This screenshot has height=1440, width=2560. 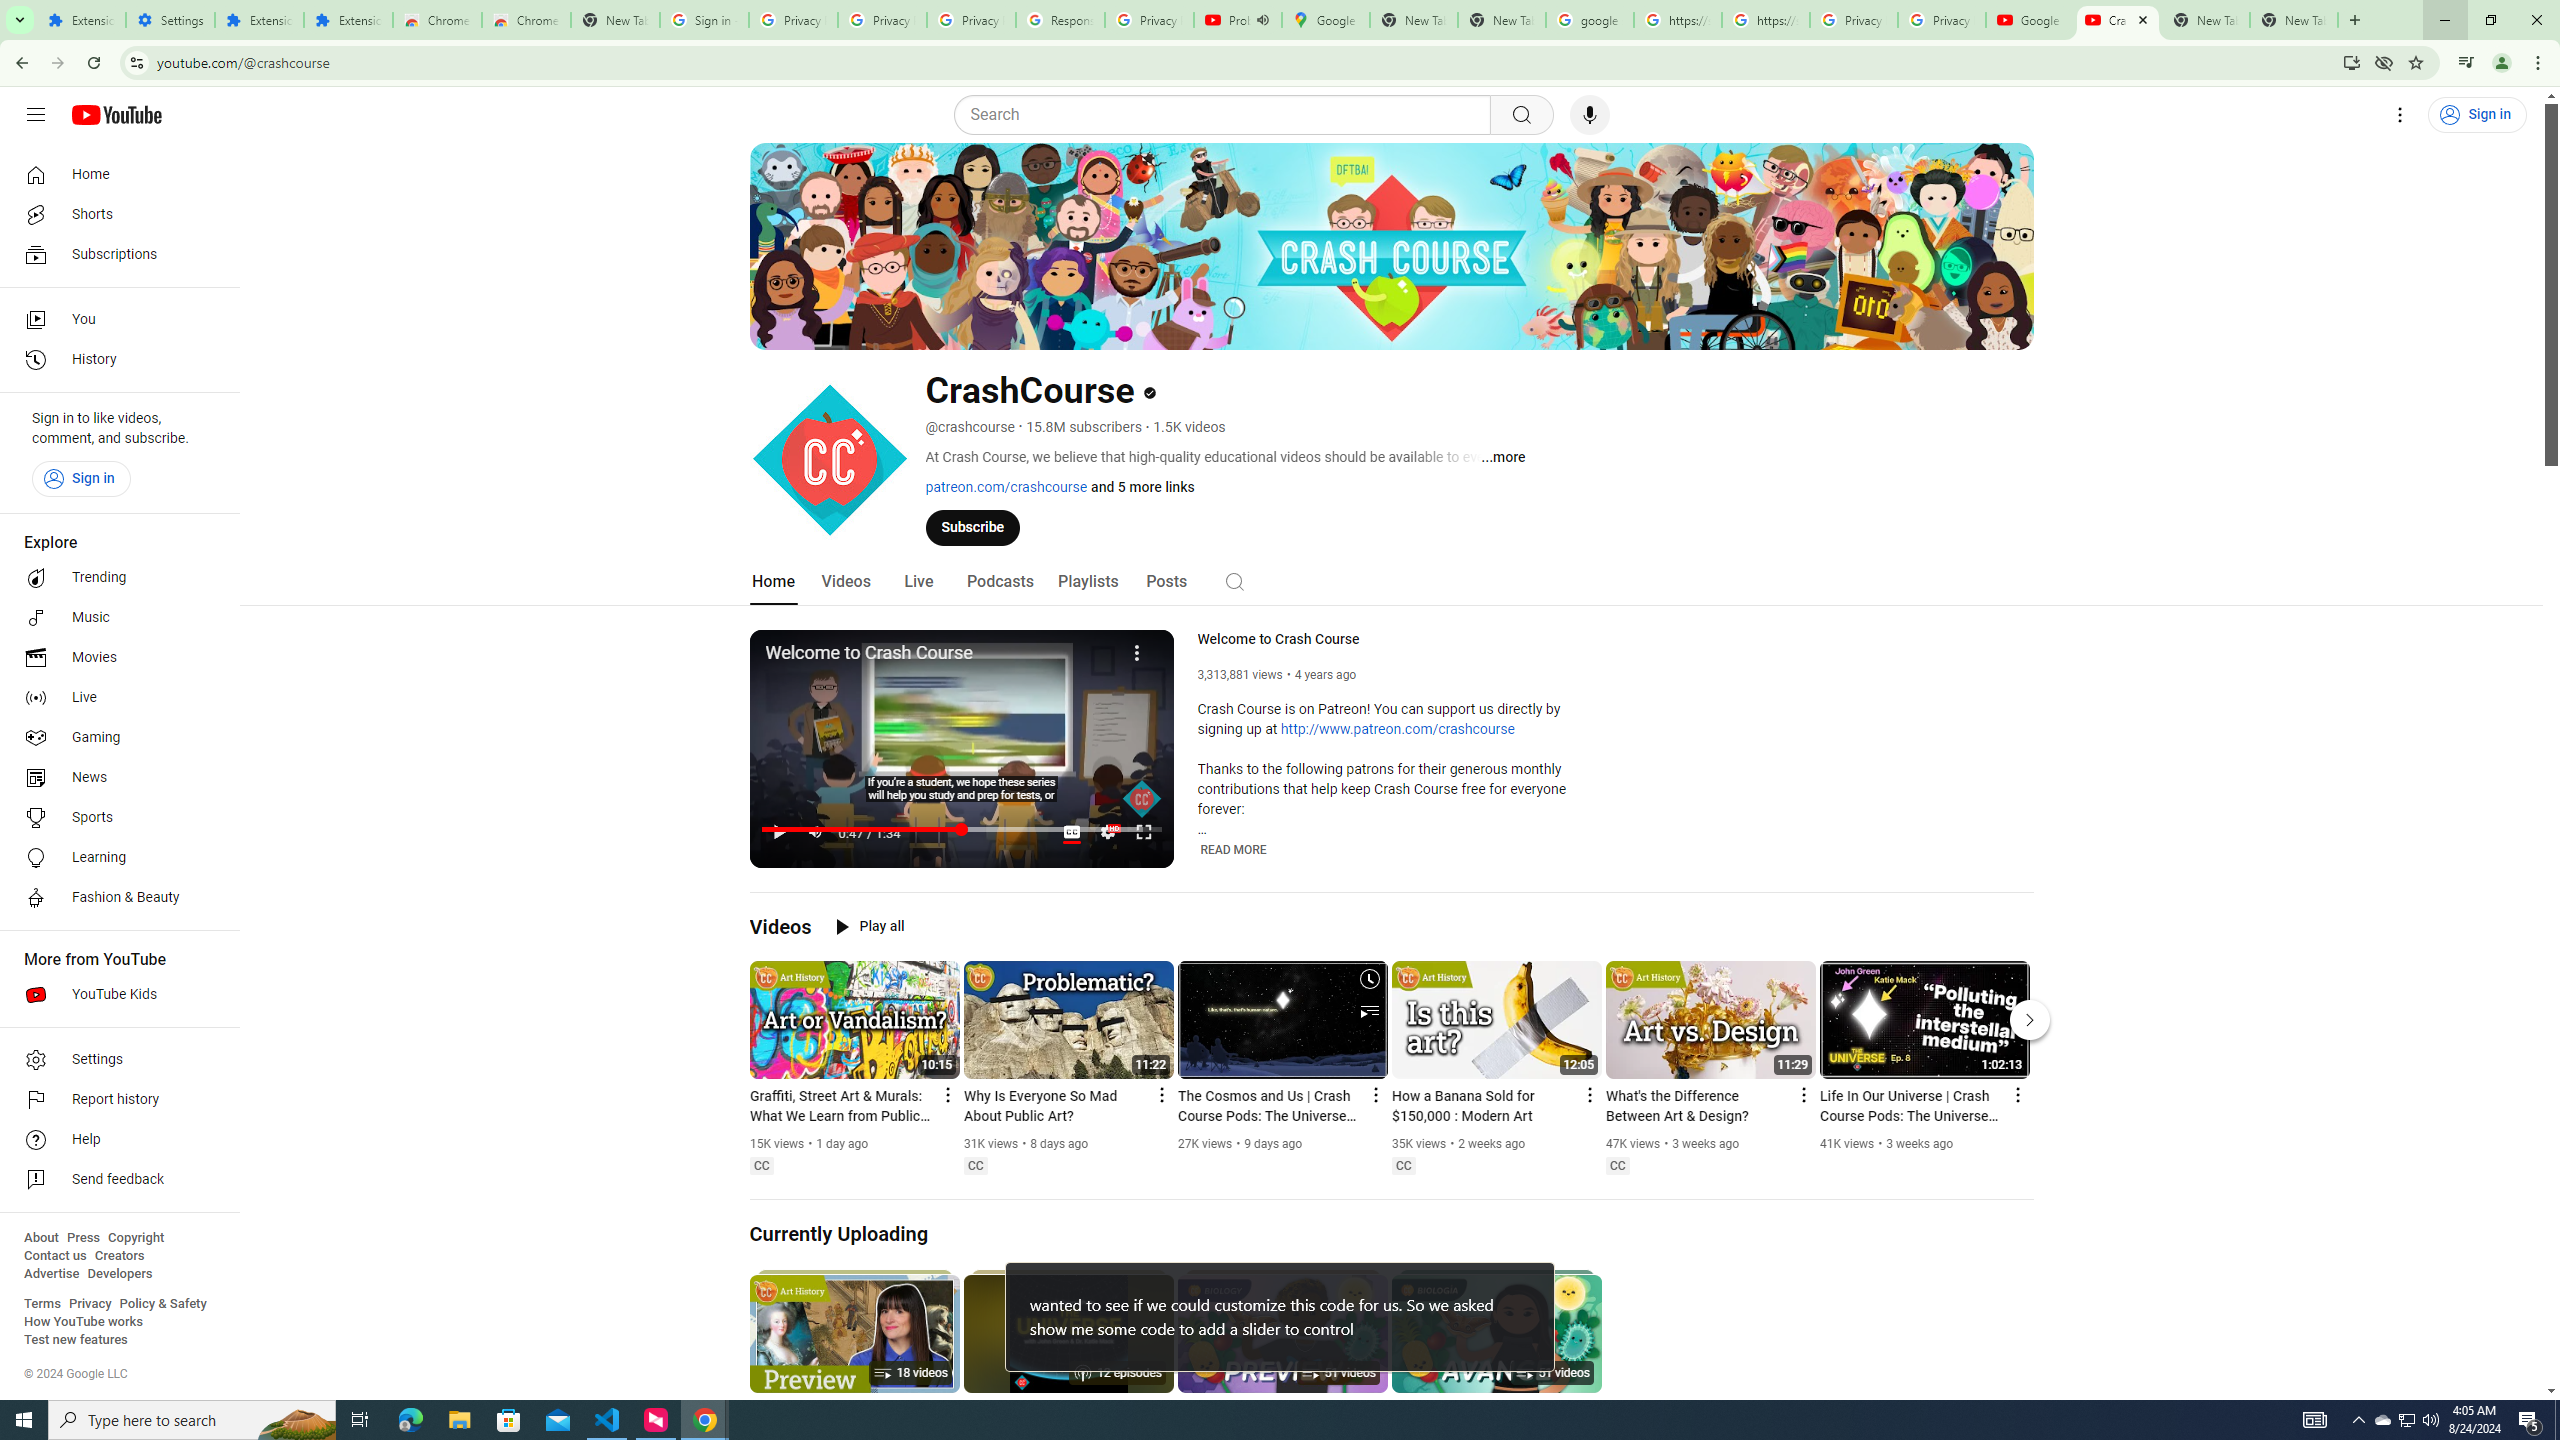 I want to click on Report history, so click(x=114, y=1100).